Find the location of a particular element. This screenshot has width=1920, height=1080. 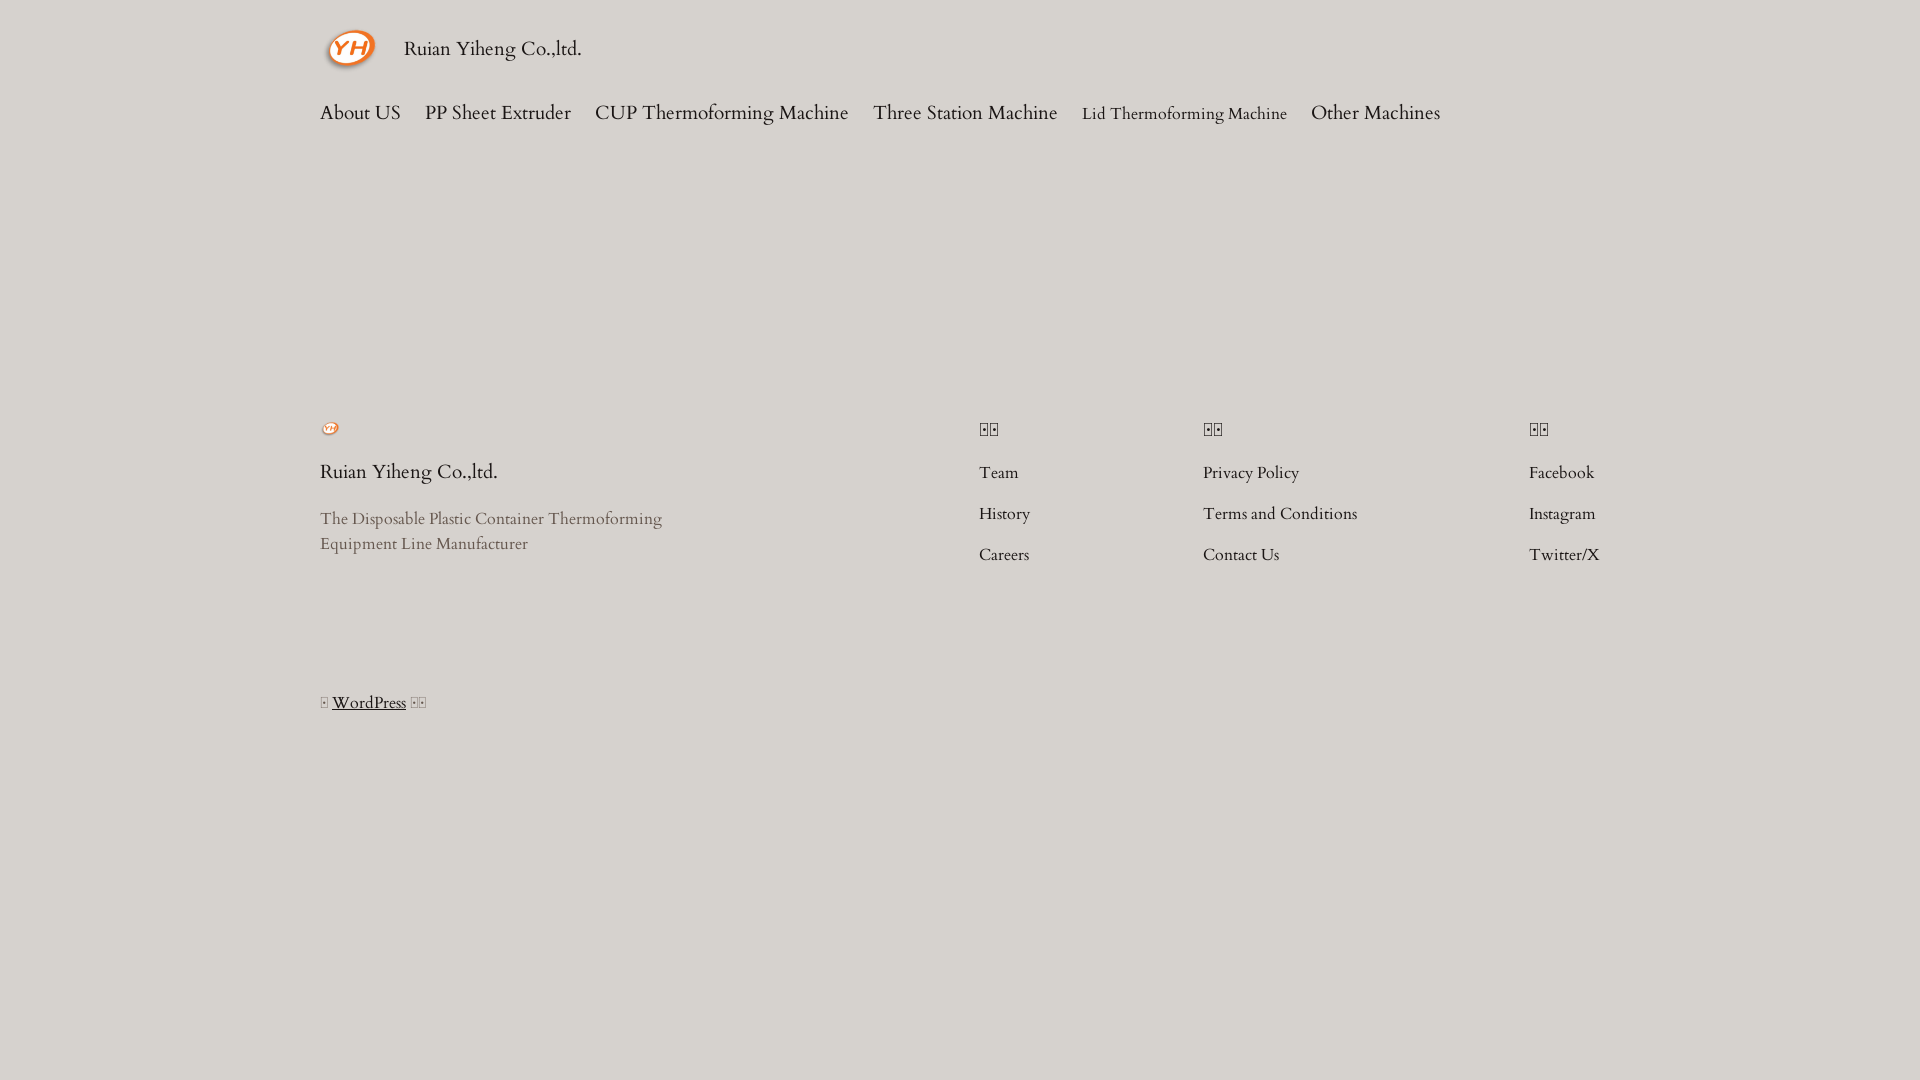

Terms and Conditions is located at coordinates (1280, 514).